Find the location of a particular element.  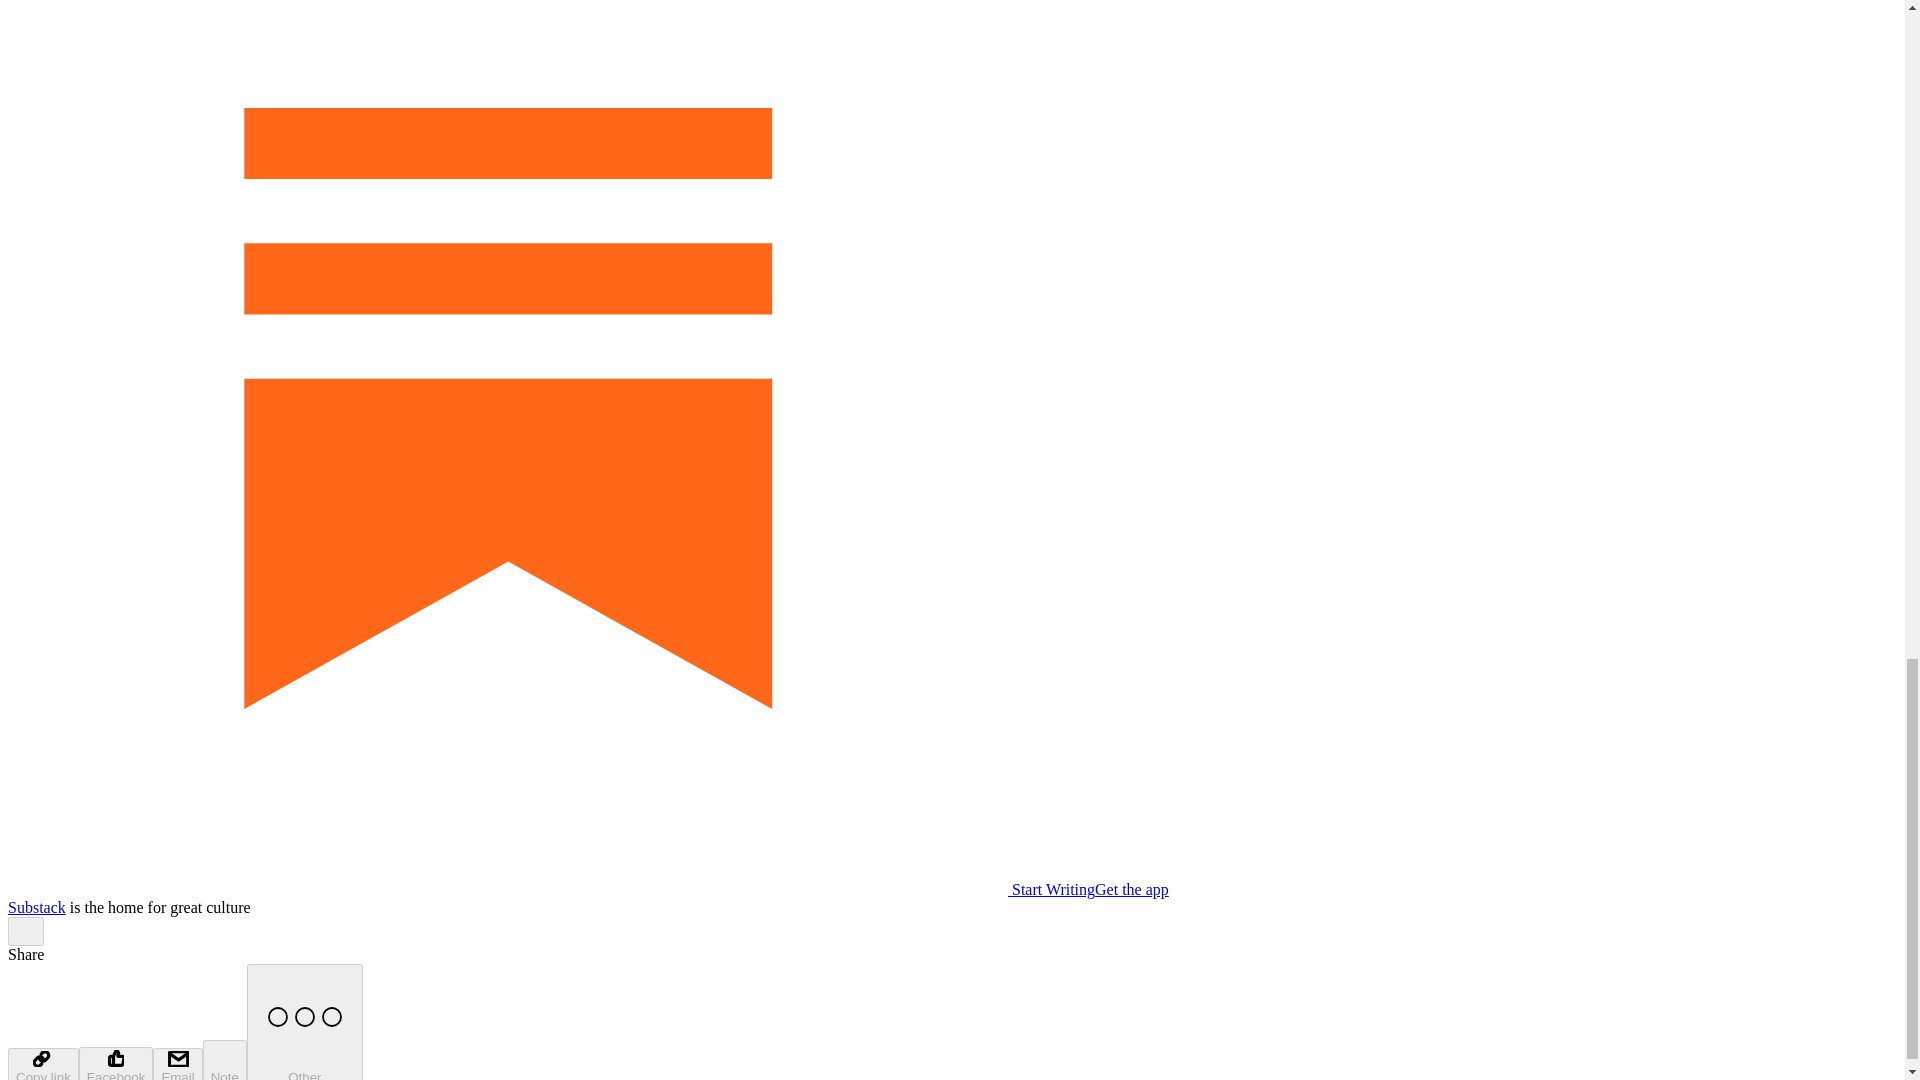

Substack is located at coordinates (36, 906).